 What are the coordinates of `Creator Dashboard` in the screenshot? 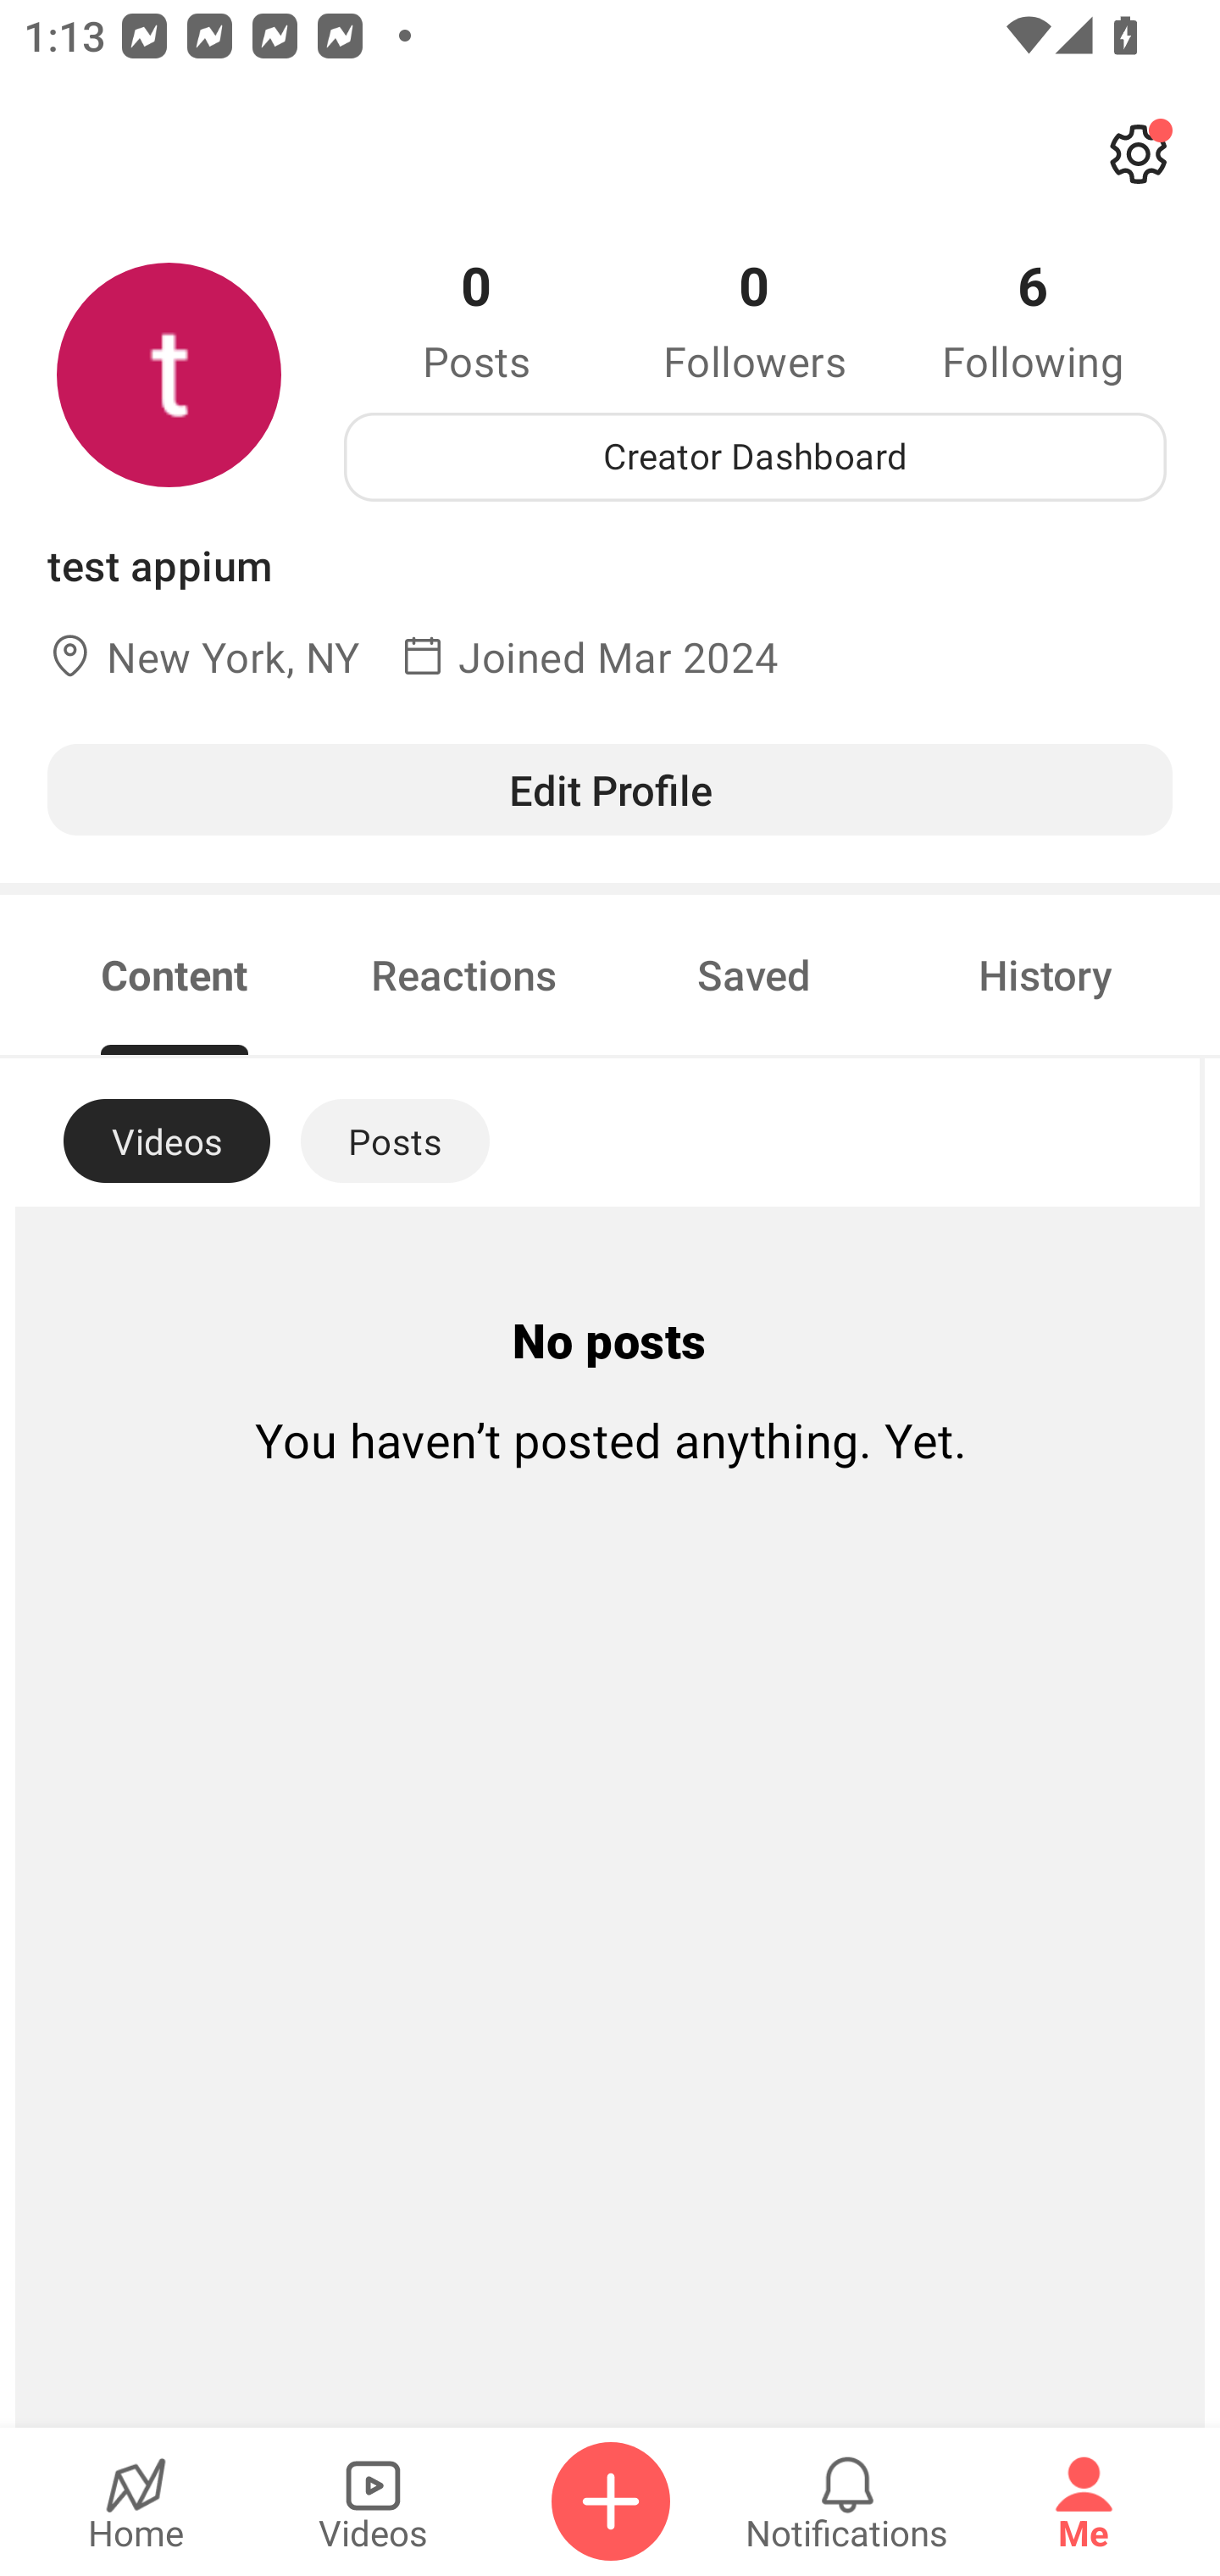 It's located at (755, 457).